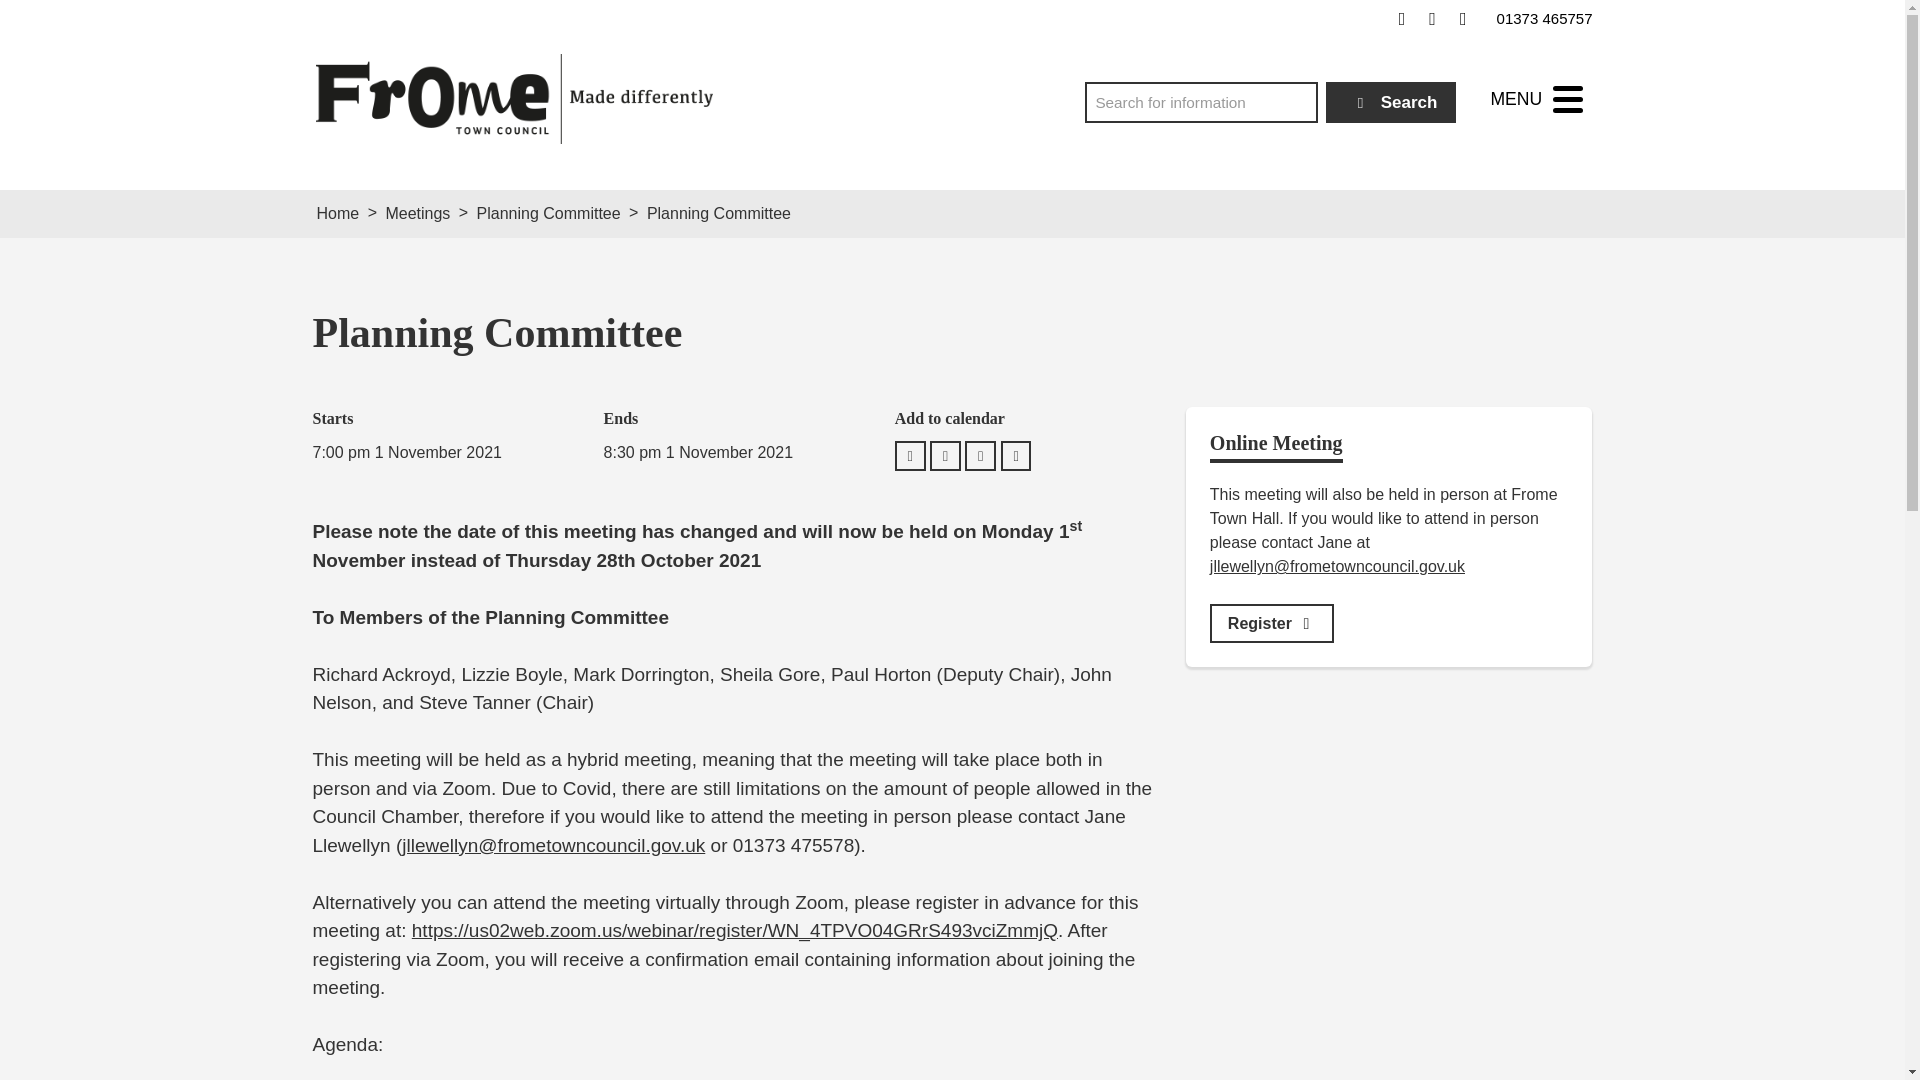 Image resolution: width=1920 pixels, height=1080 pixels. What do you see at coordinates (1392, 102) in the screenshot?
I see `Search` at bounding box center [1392, 102].